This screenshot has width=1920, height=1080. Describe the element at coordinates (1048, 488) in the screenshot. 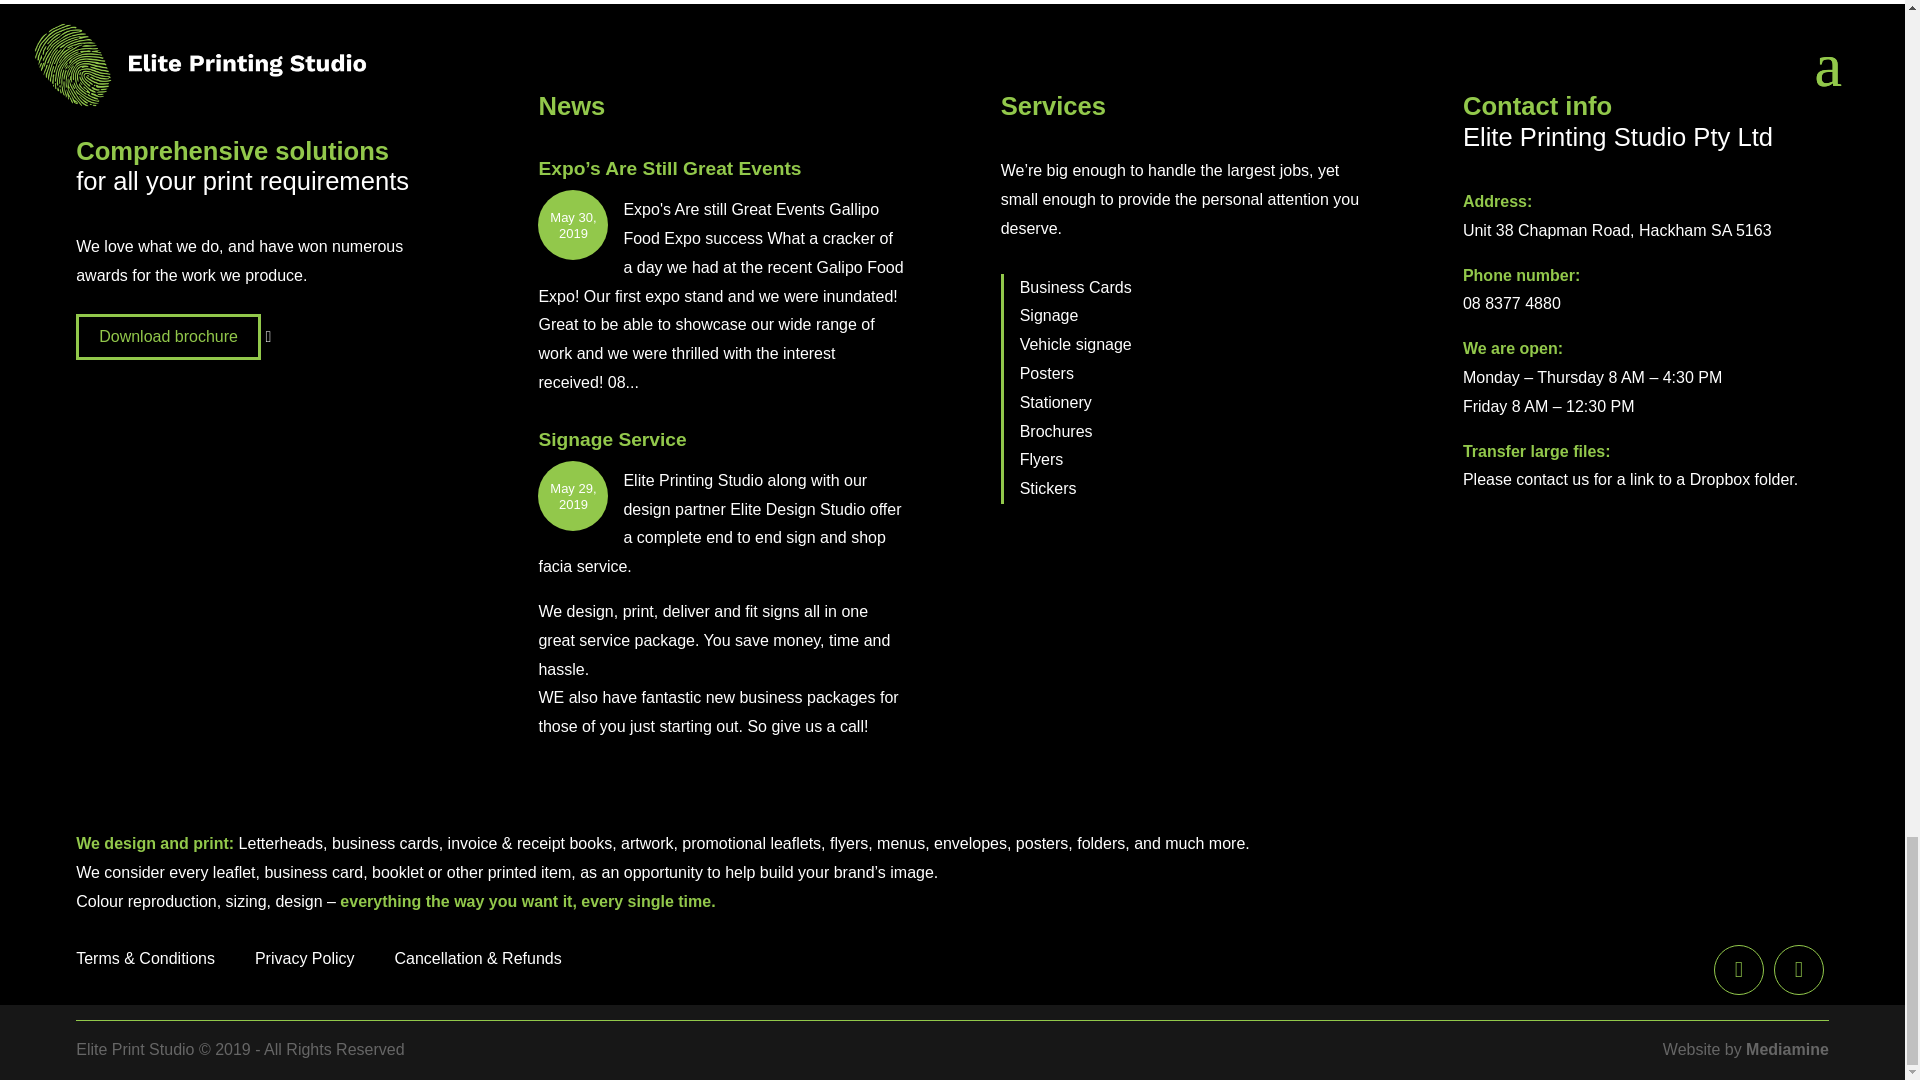

I see `Stickers` at that location.